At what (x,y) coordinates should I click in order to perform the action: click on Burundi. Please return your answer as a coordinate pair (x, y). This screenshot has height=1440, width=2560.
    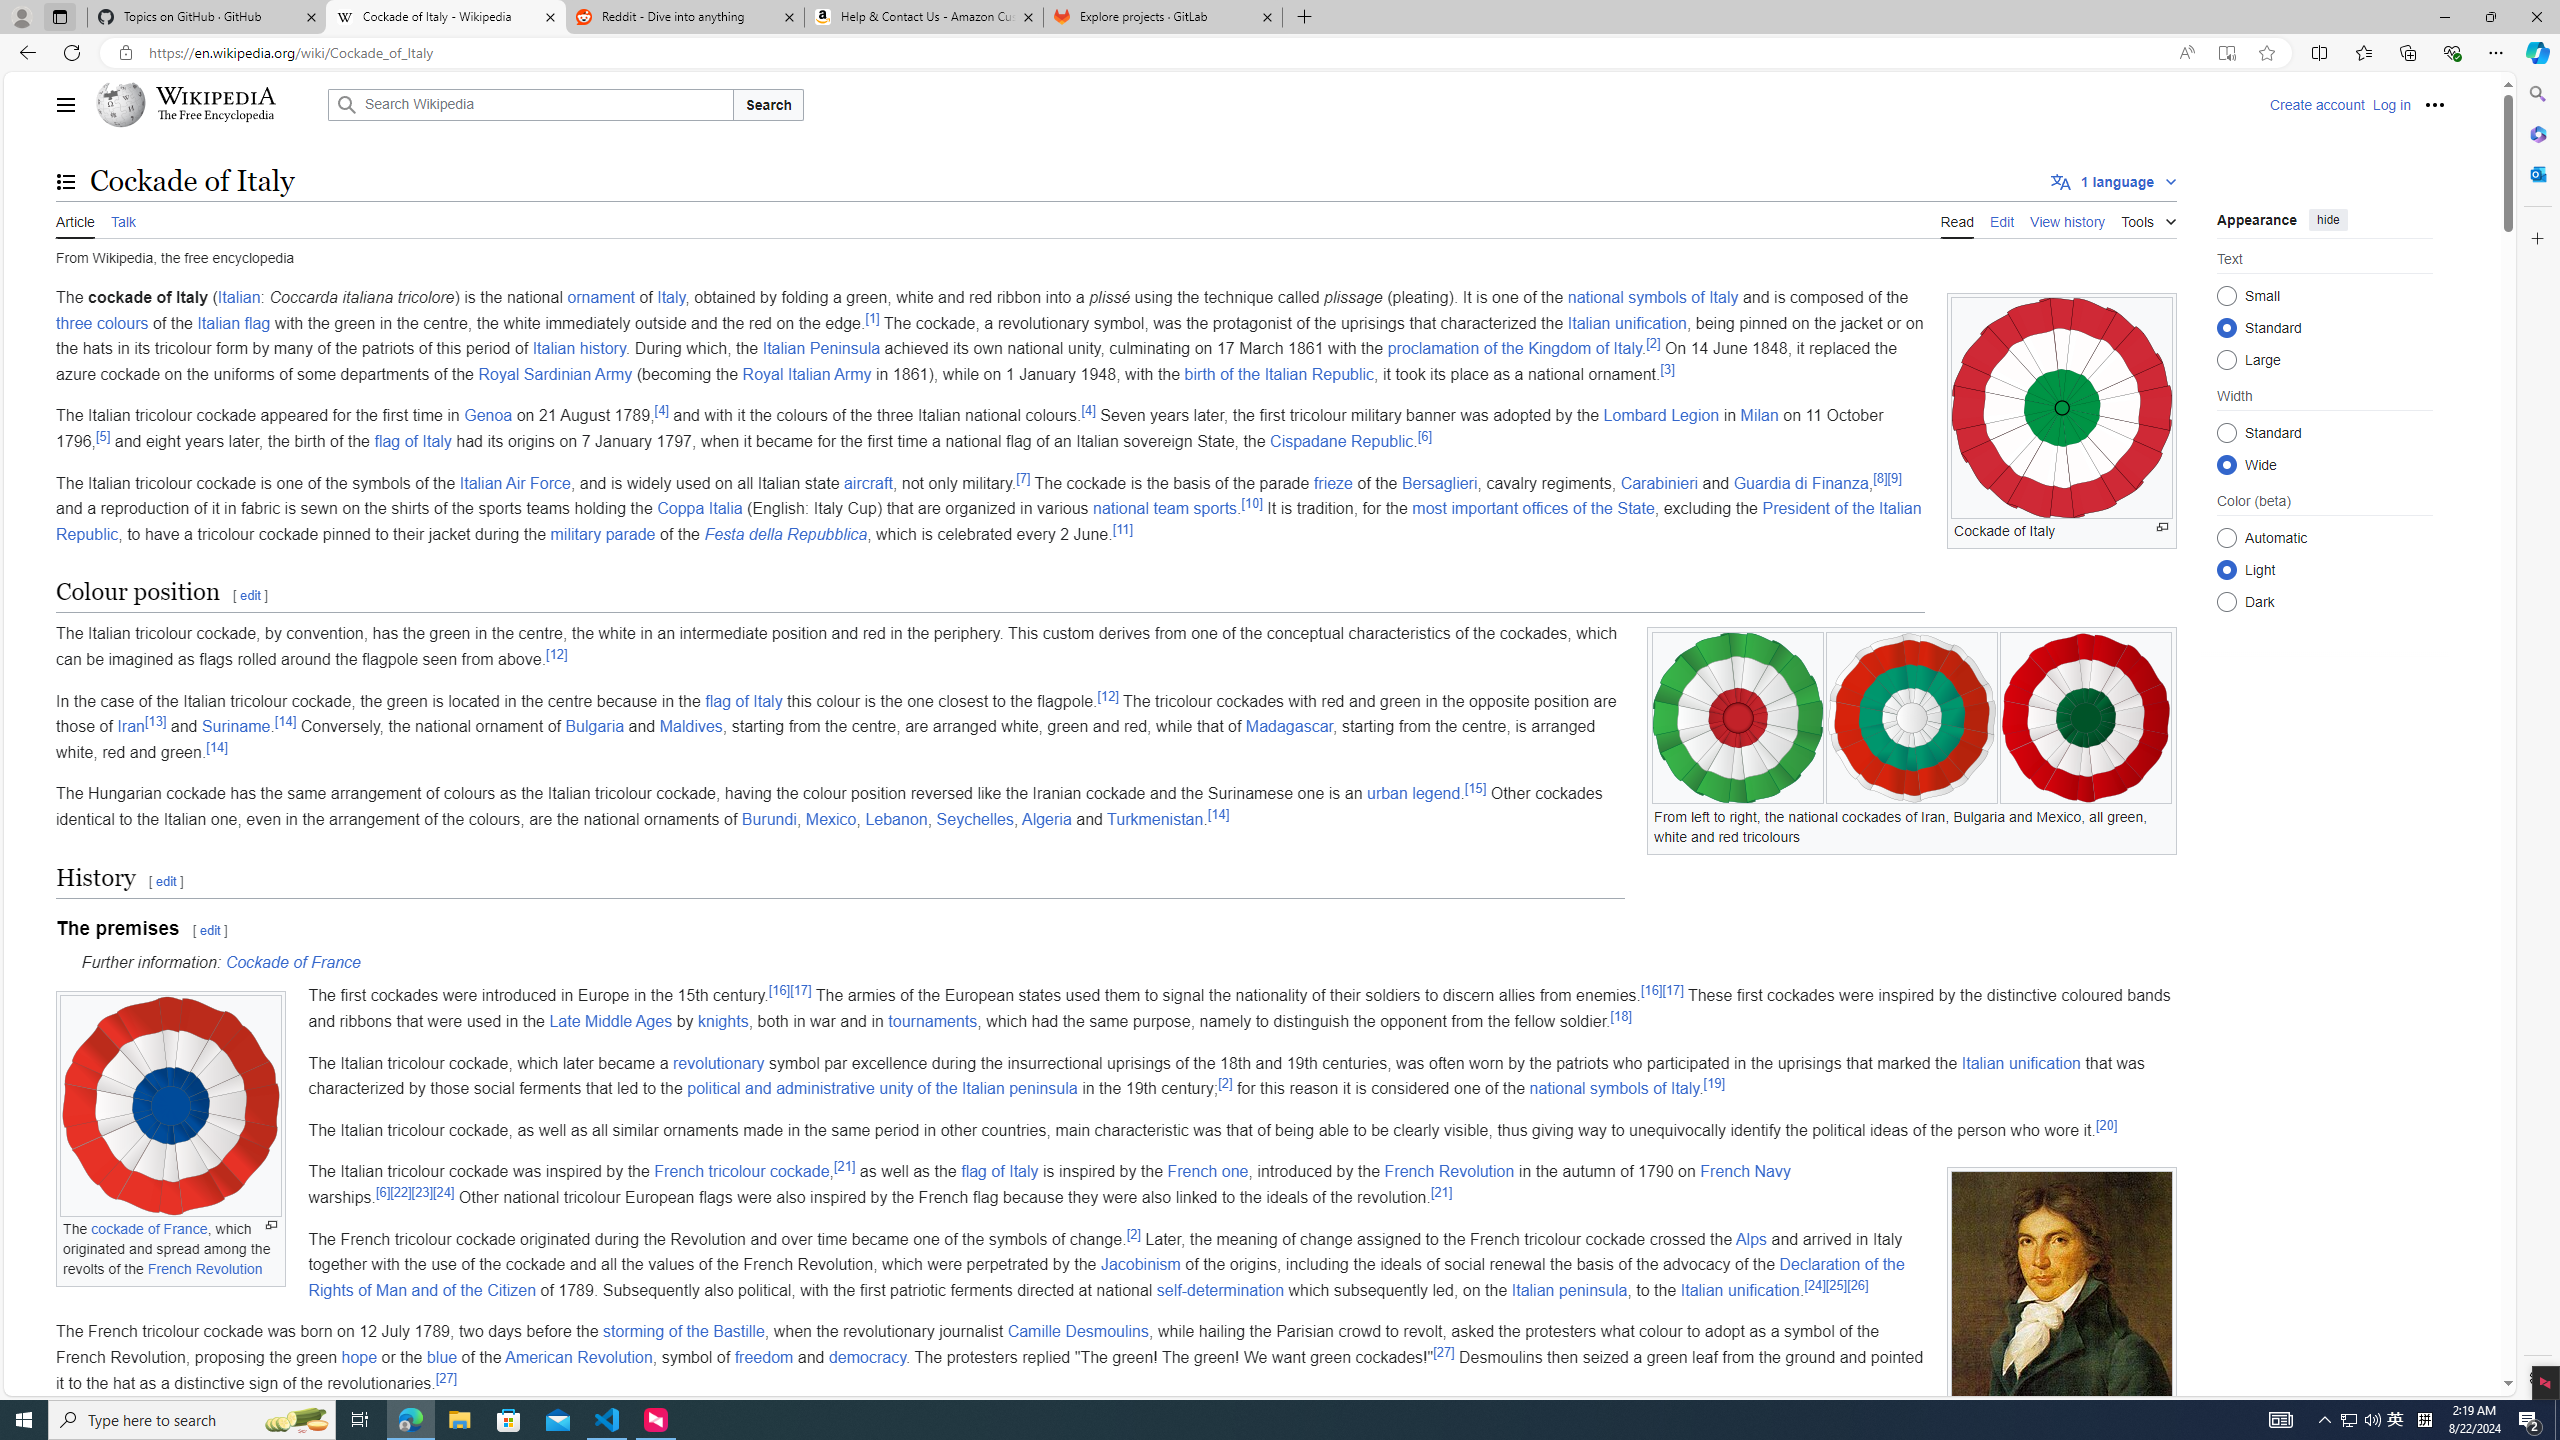
    Looking at the image, I should click on (768, 820).